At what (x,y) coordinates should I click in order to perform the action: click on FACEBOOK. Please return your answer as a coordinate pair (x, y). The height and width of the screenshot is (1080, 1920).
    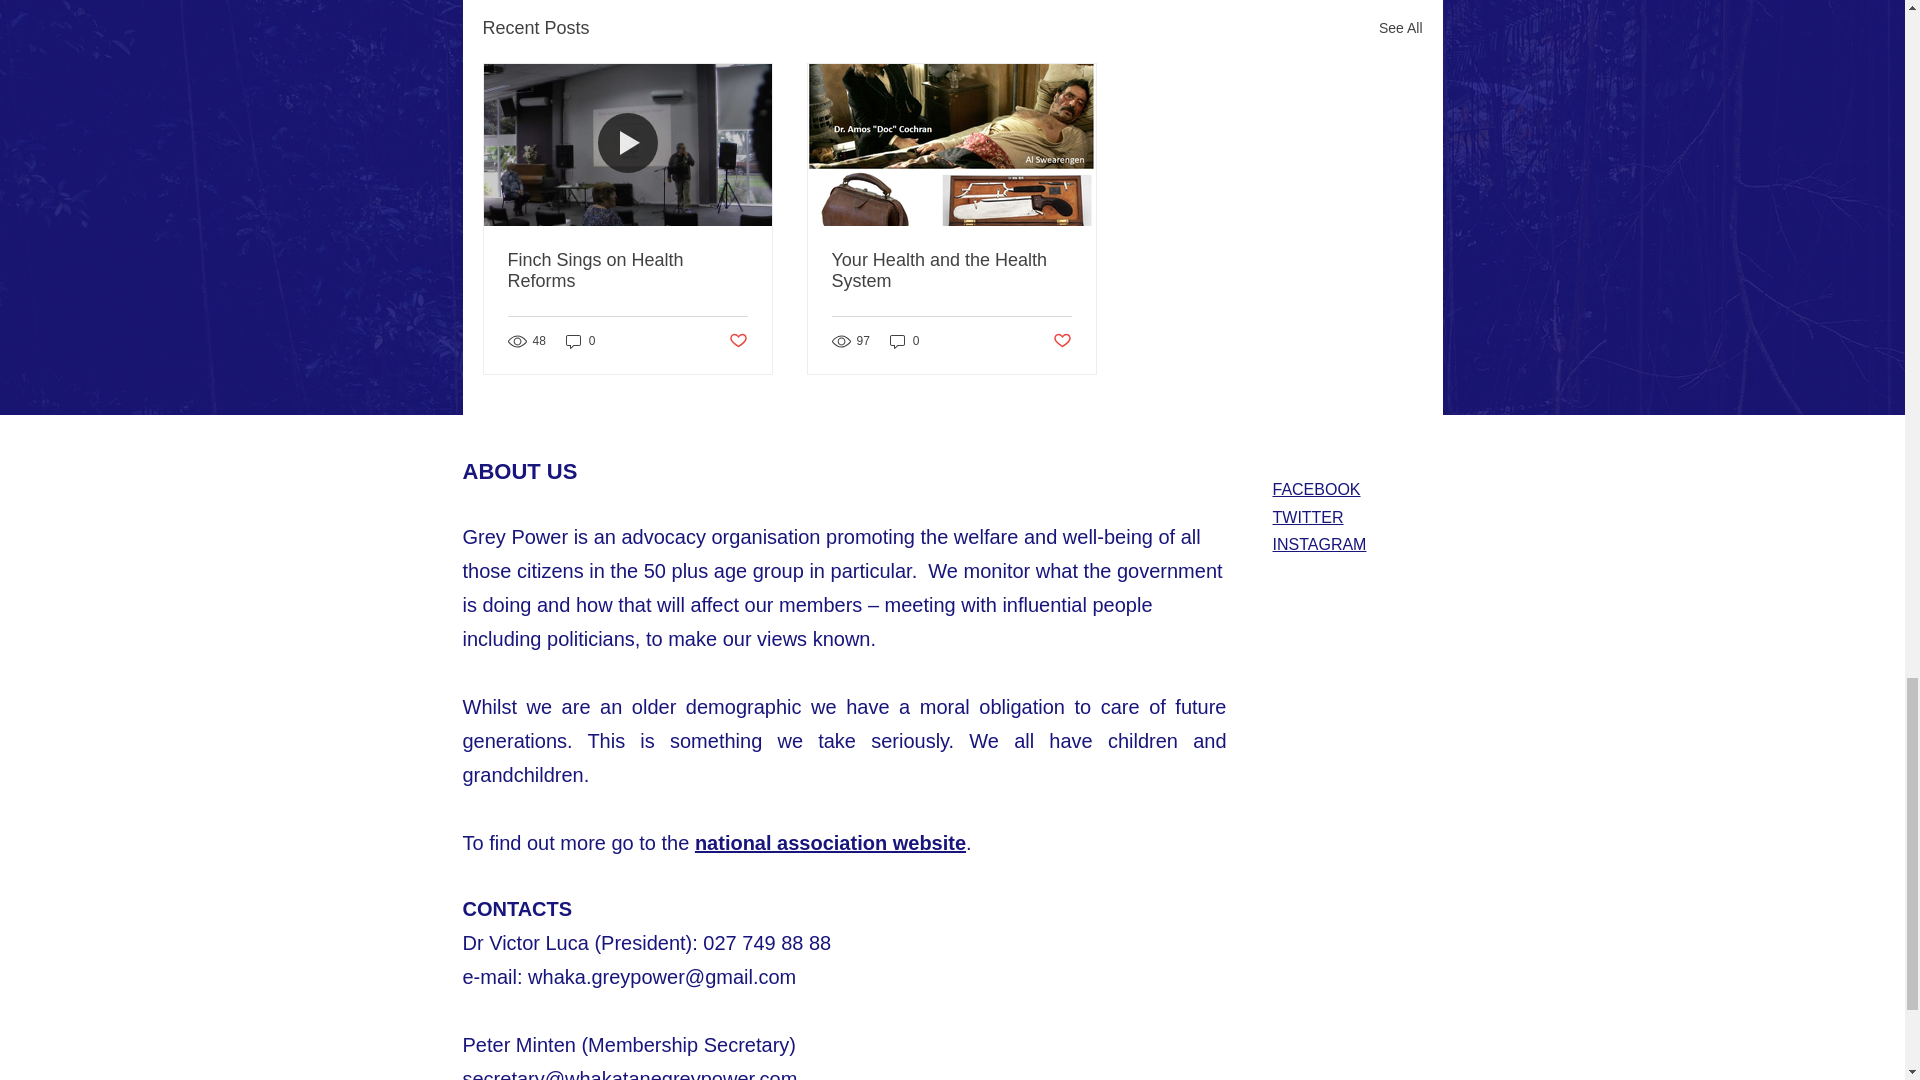
    Looking at the image, I should click on (1315, 488).